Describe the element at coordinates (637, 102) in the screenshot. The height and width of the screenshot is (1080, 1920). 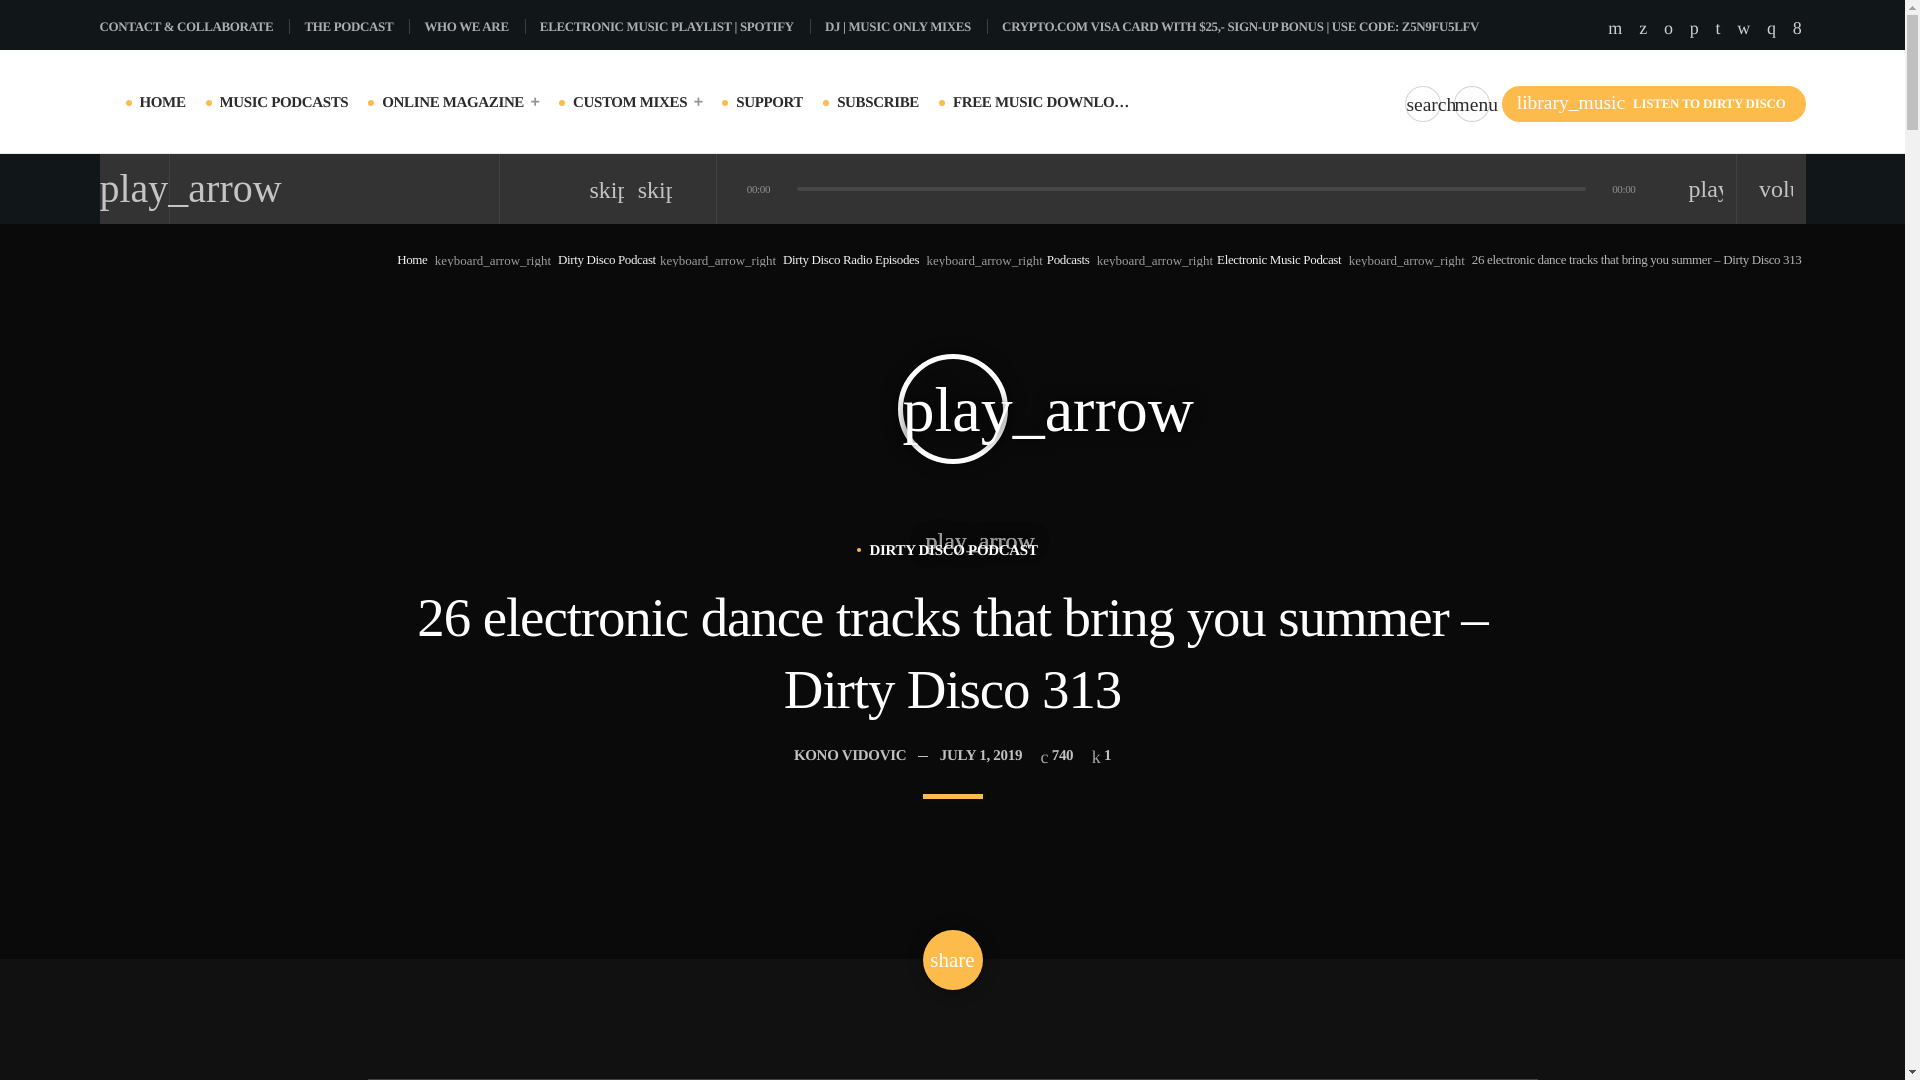
I see `CUSTOM MIXES` at that location.